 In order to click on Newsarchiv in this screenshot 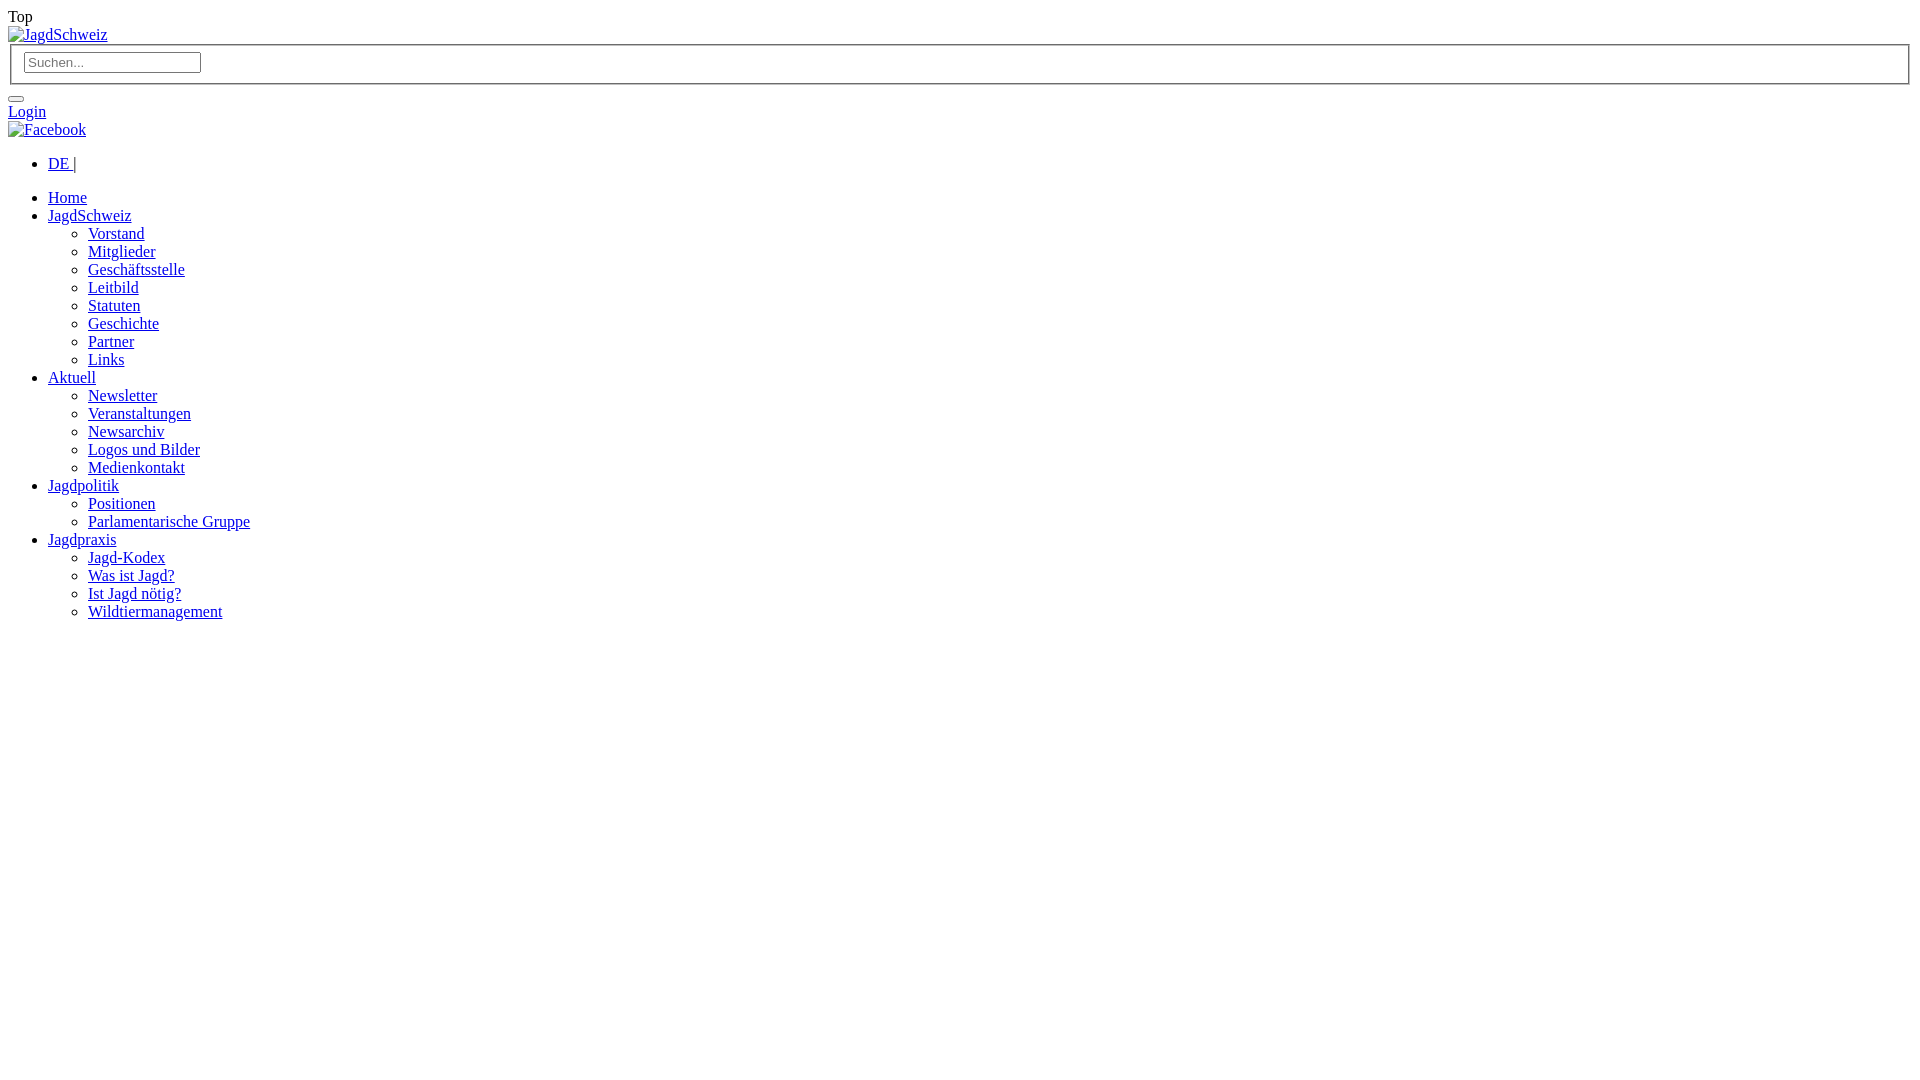, I will do `click(126, 432)`.